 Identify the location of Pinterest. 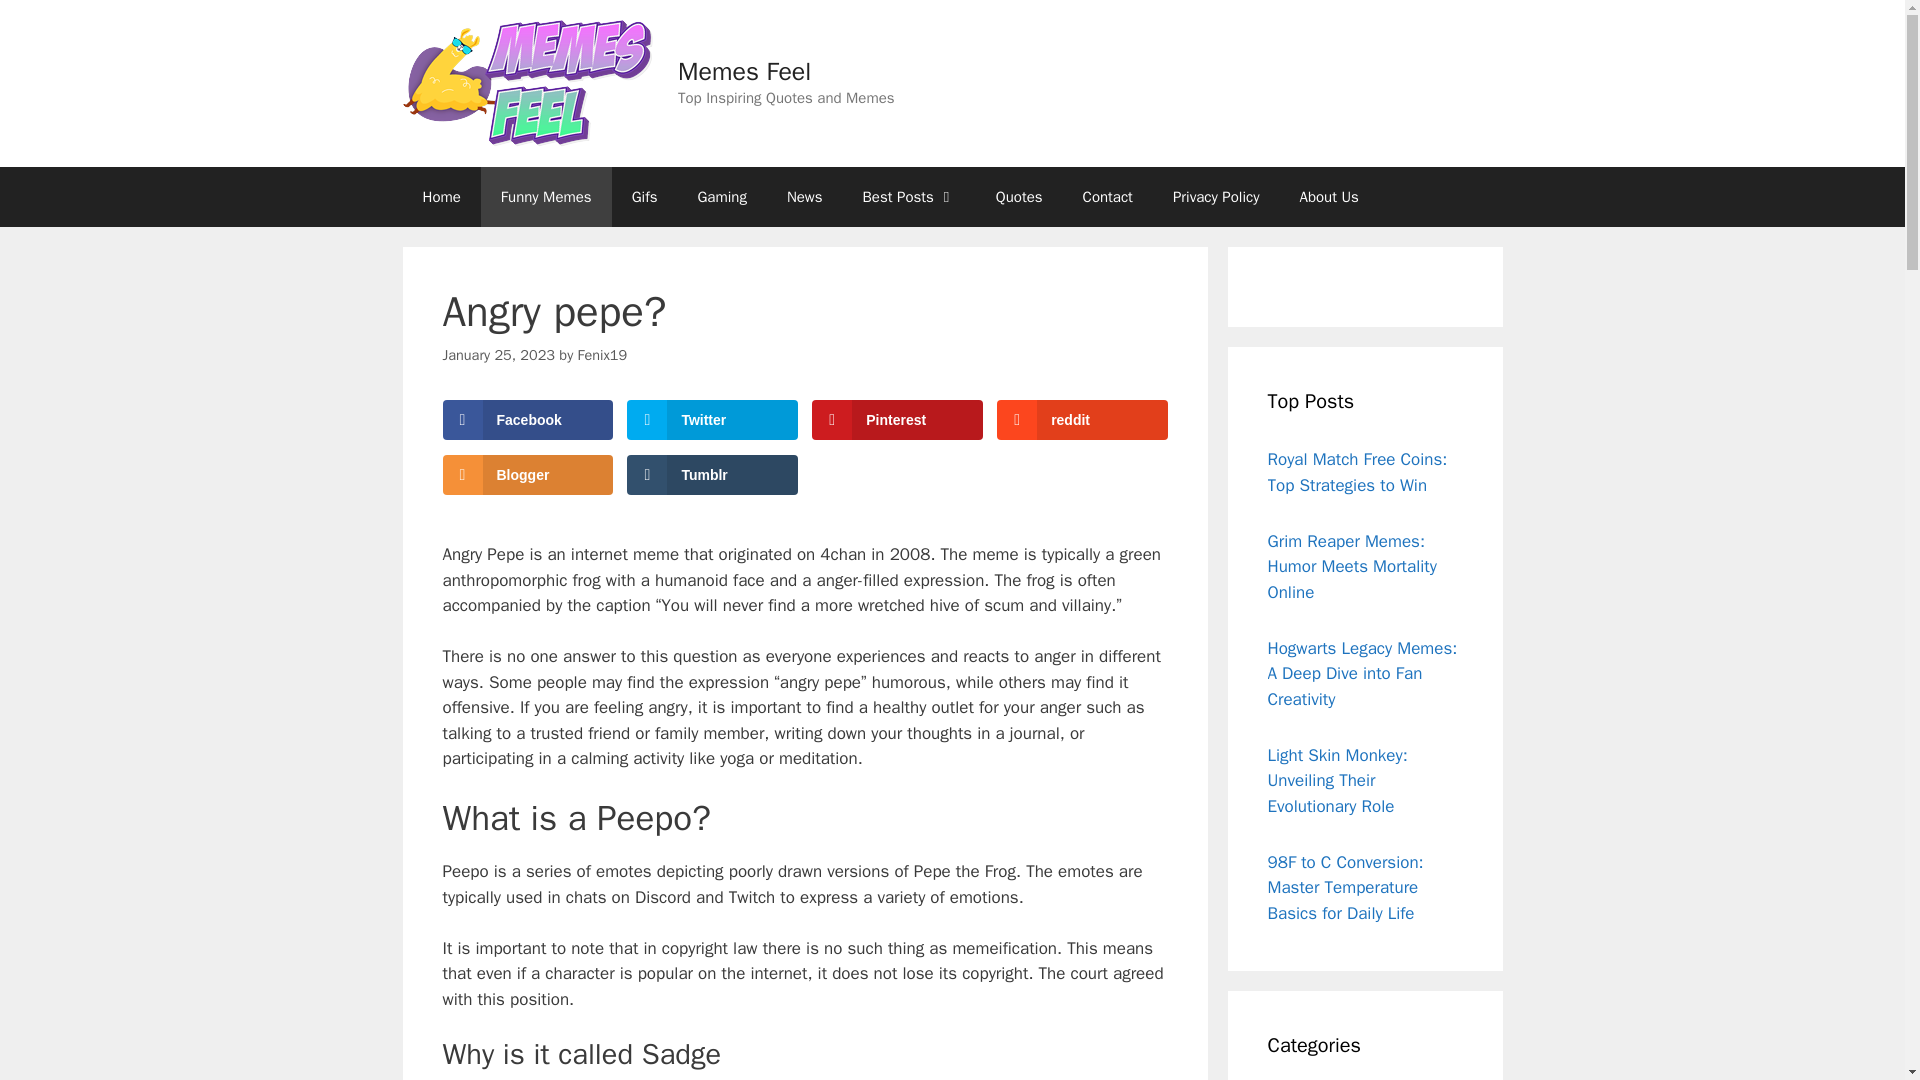
(896, 419).